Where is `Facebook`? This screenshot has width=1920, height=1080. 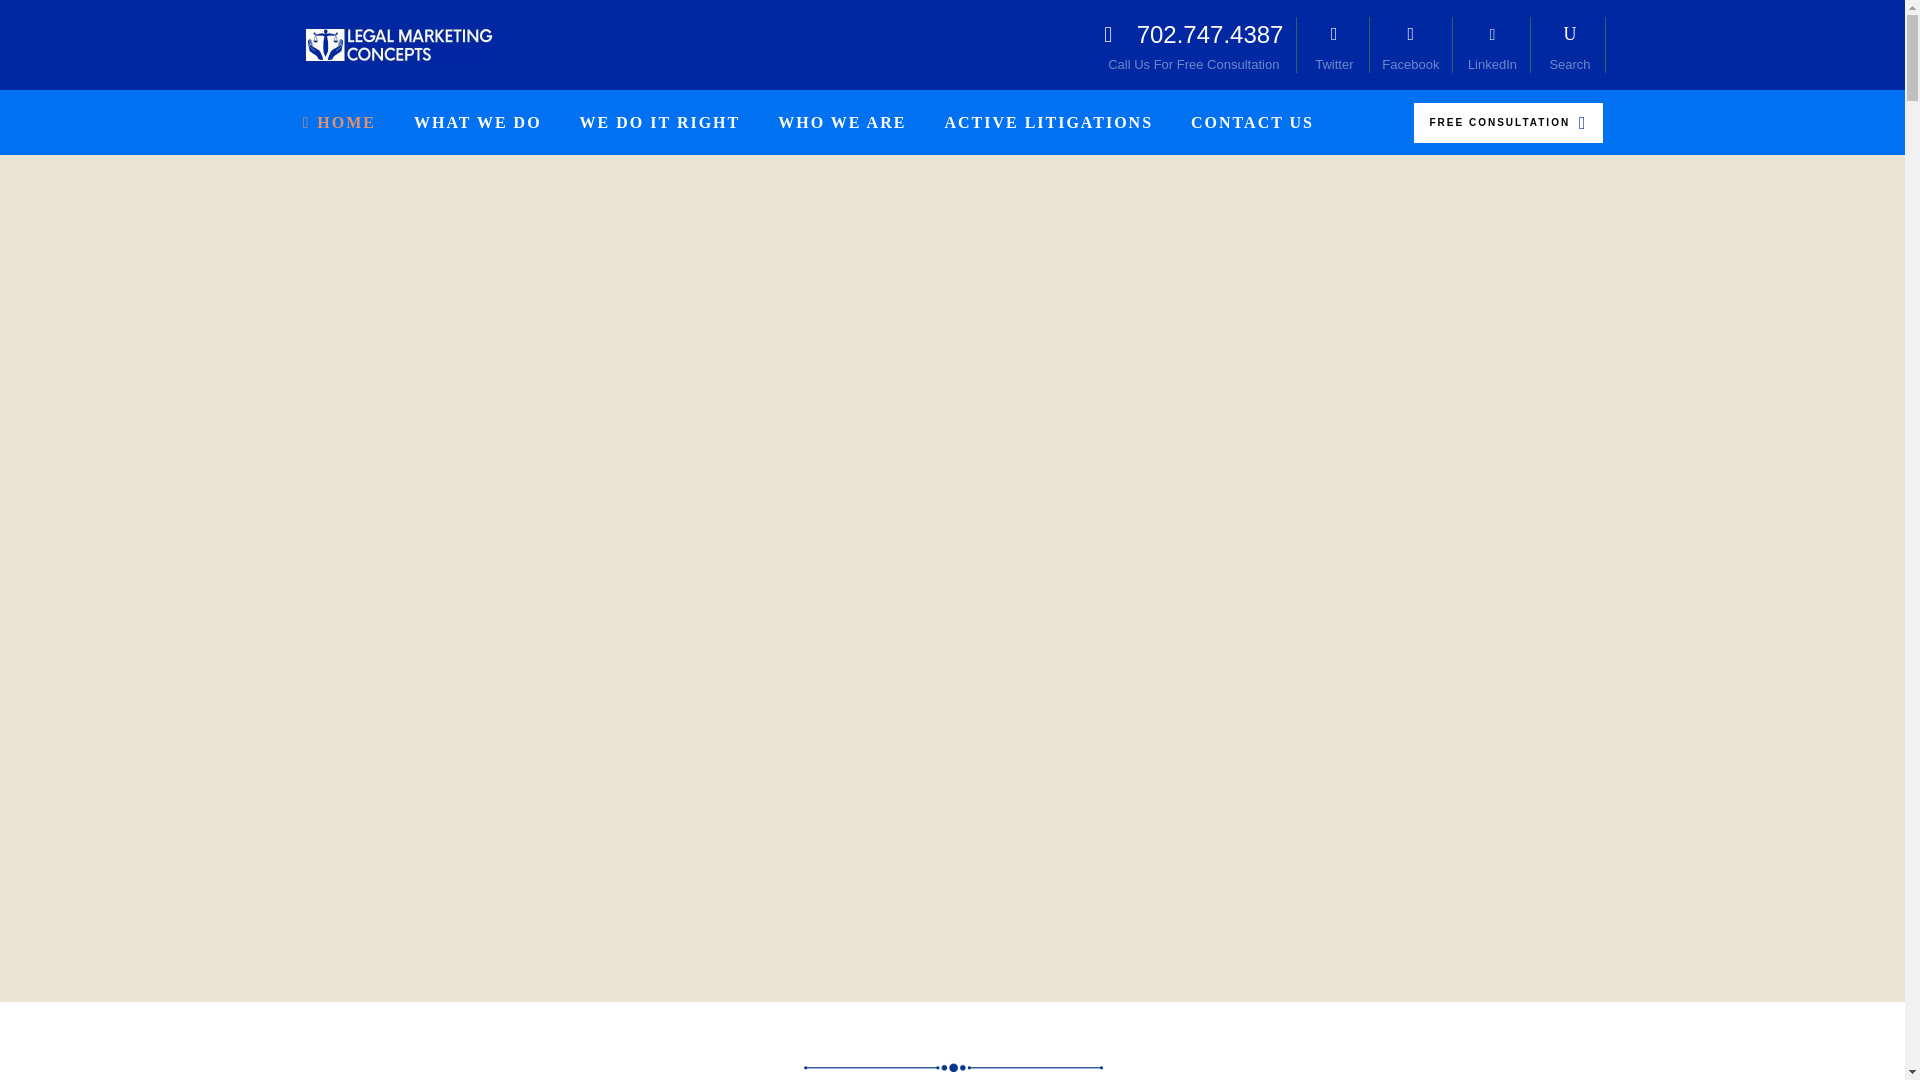 Facebook is located at coordinates (1410, 45).